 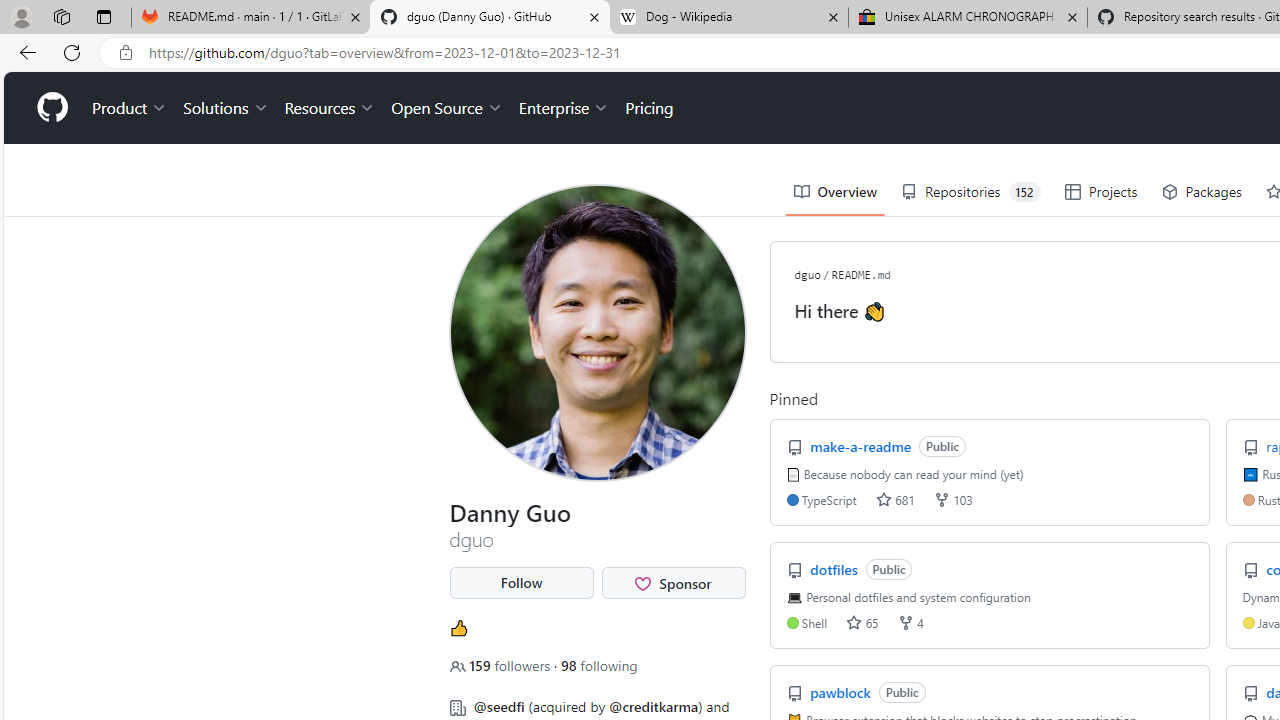 What do you see at coordinates (806, 274) in the screenshot?
I see `dguo` at bounding box center [806, 274].